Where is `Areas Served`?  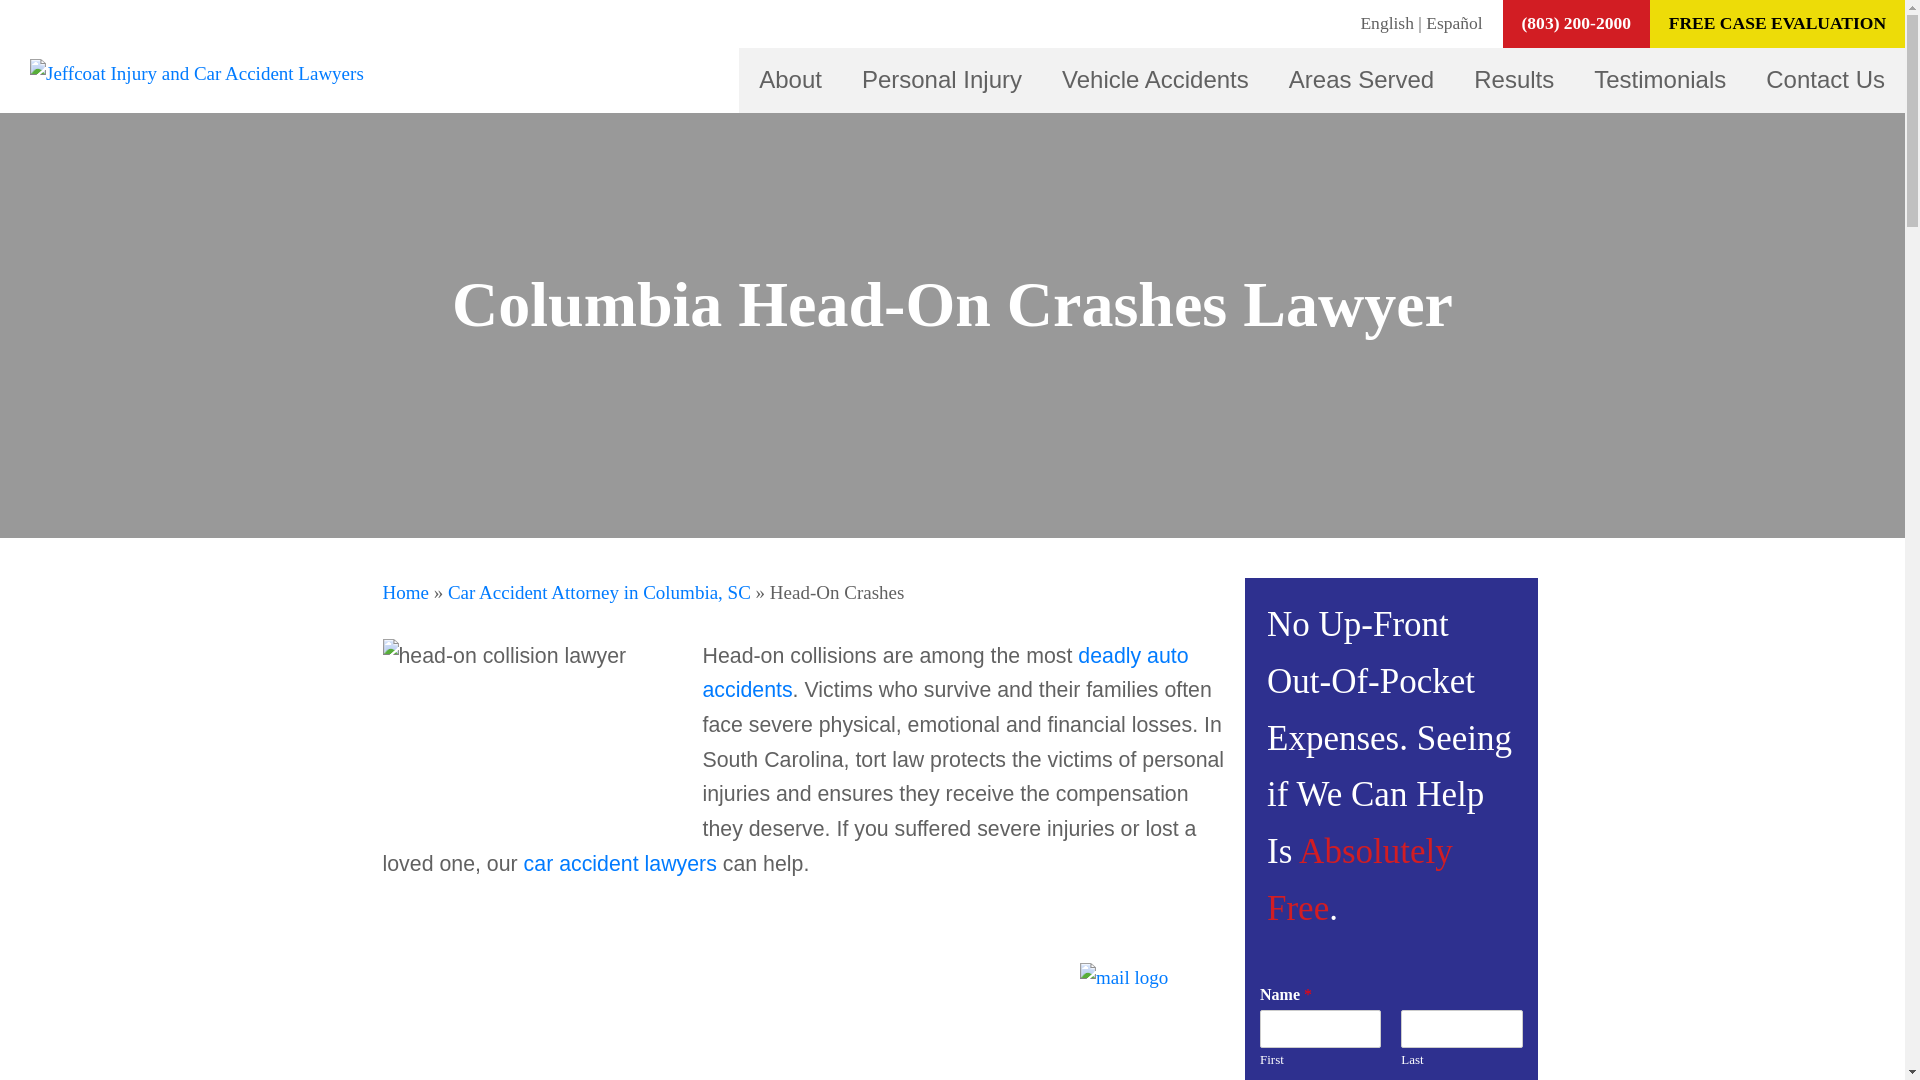
Areas Served is located at coordinates (1362, 80).